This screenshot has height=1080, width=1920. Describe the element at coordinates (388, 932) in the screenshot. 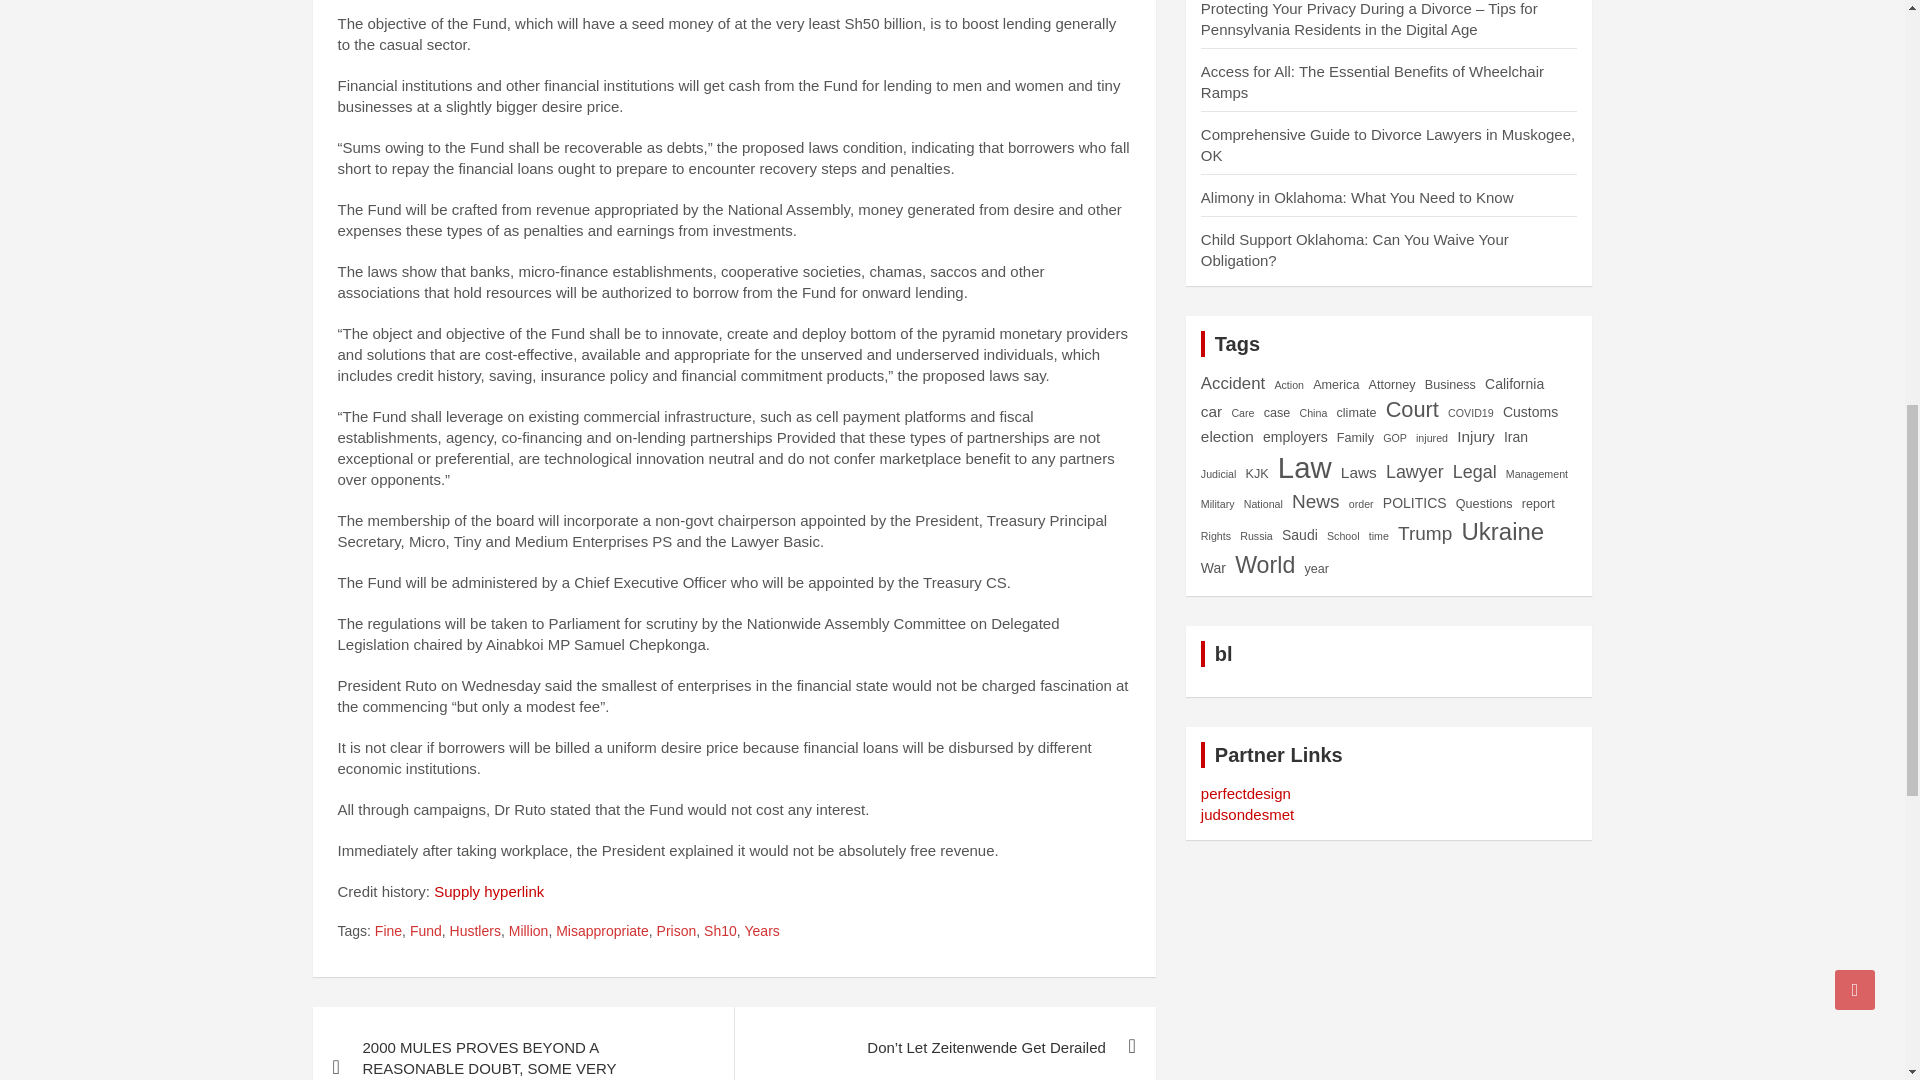

I see `Fine` at that location.